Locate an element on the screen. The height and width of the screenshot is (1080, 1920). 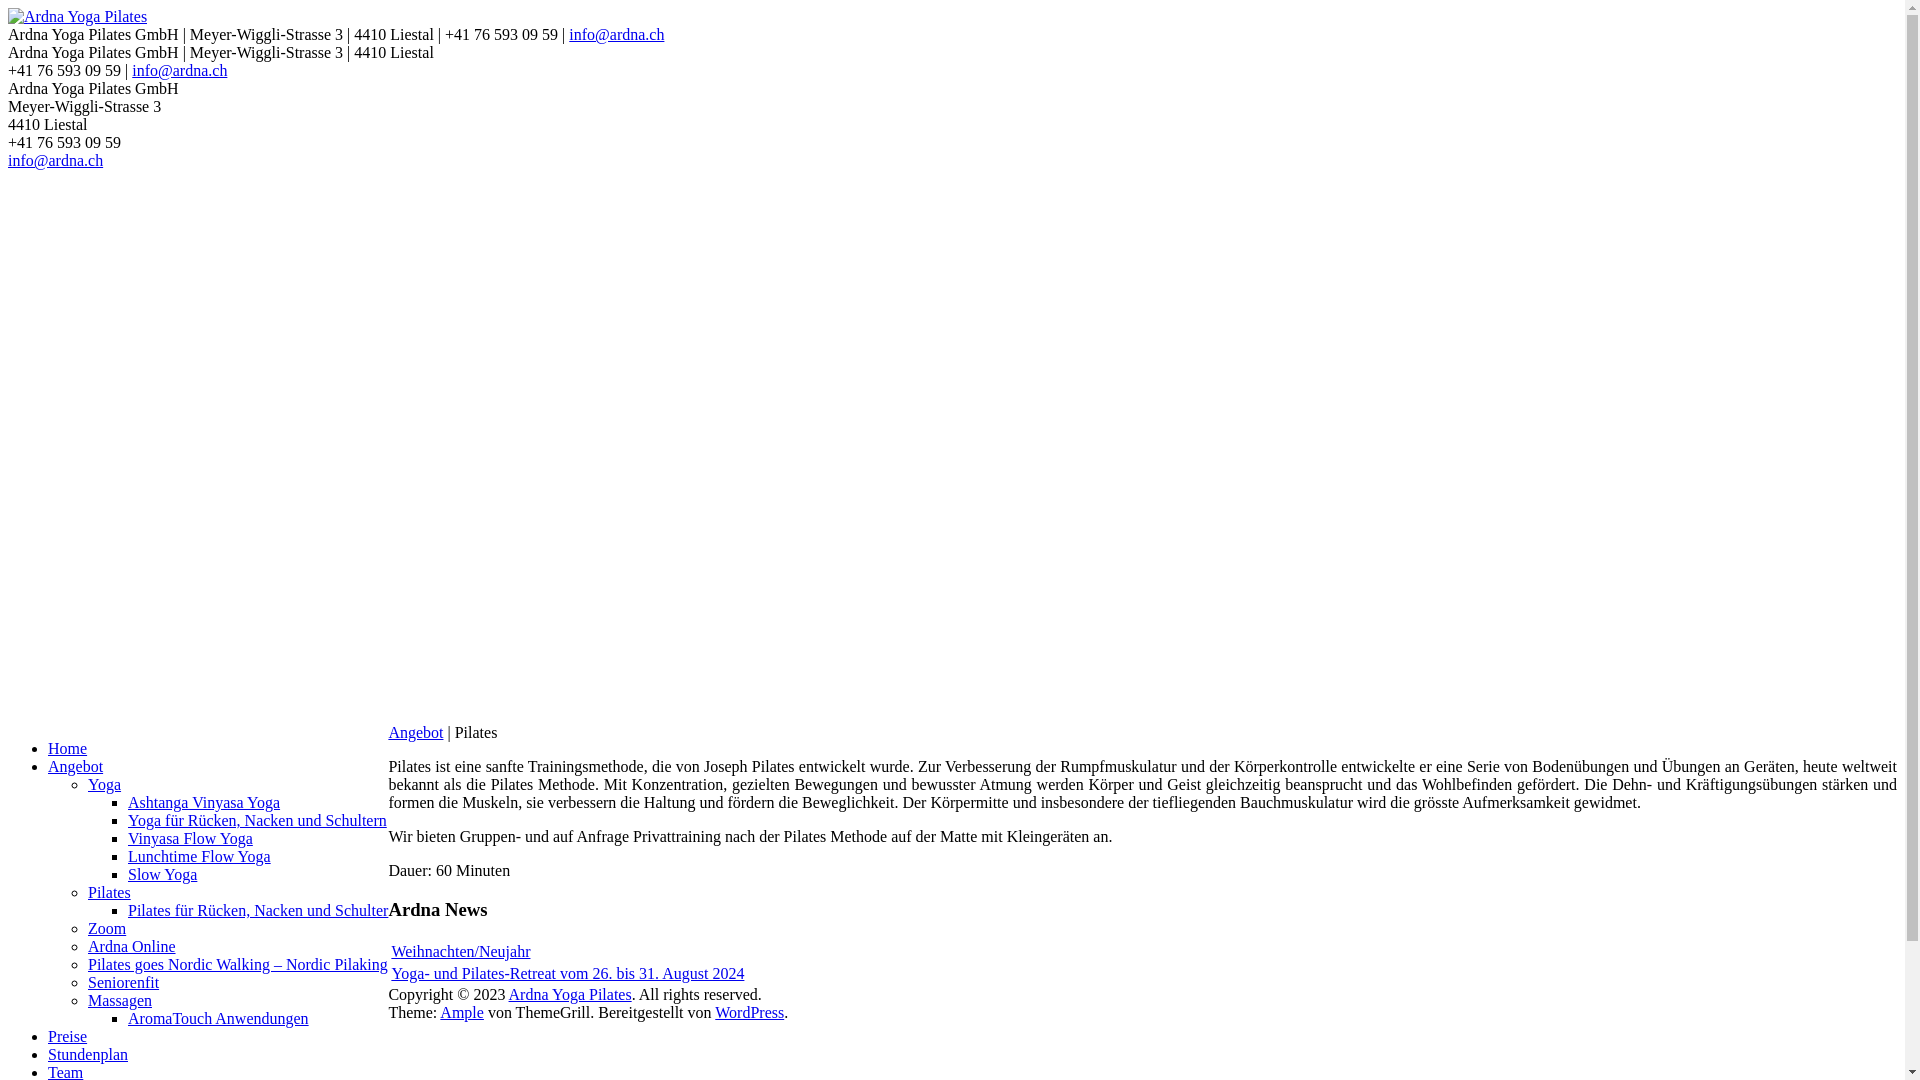
Massagen is located at coordinates (120, 1000).